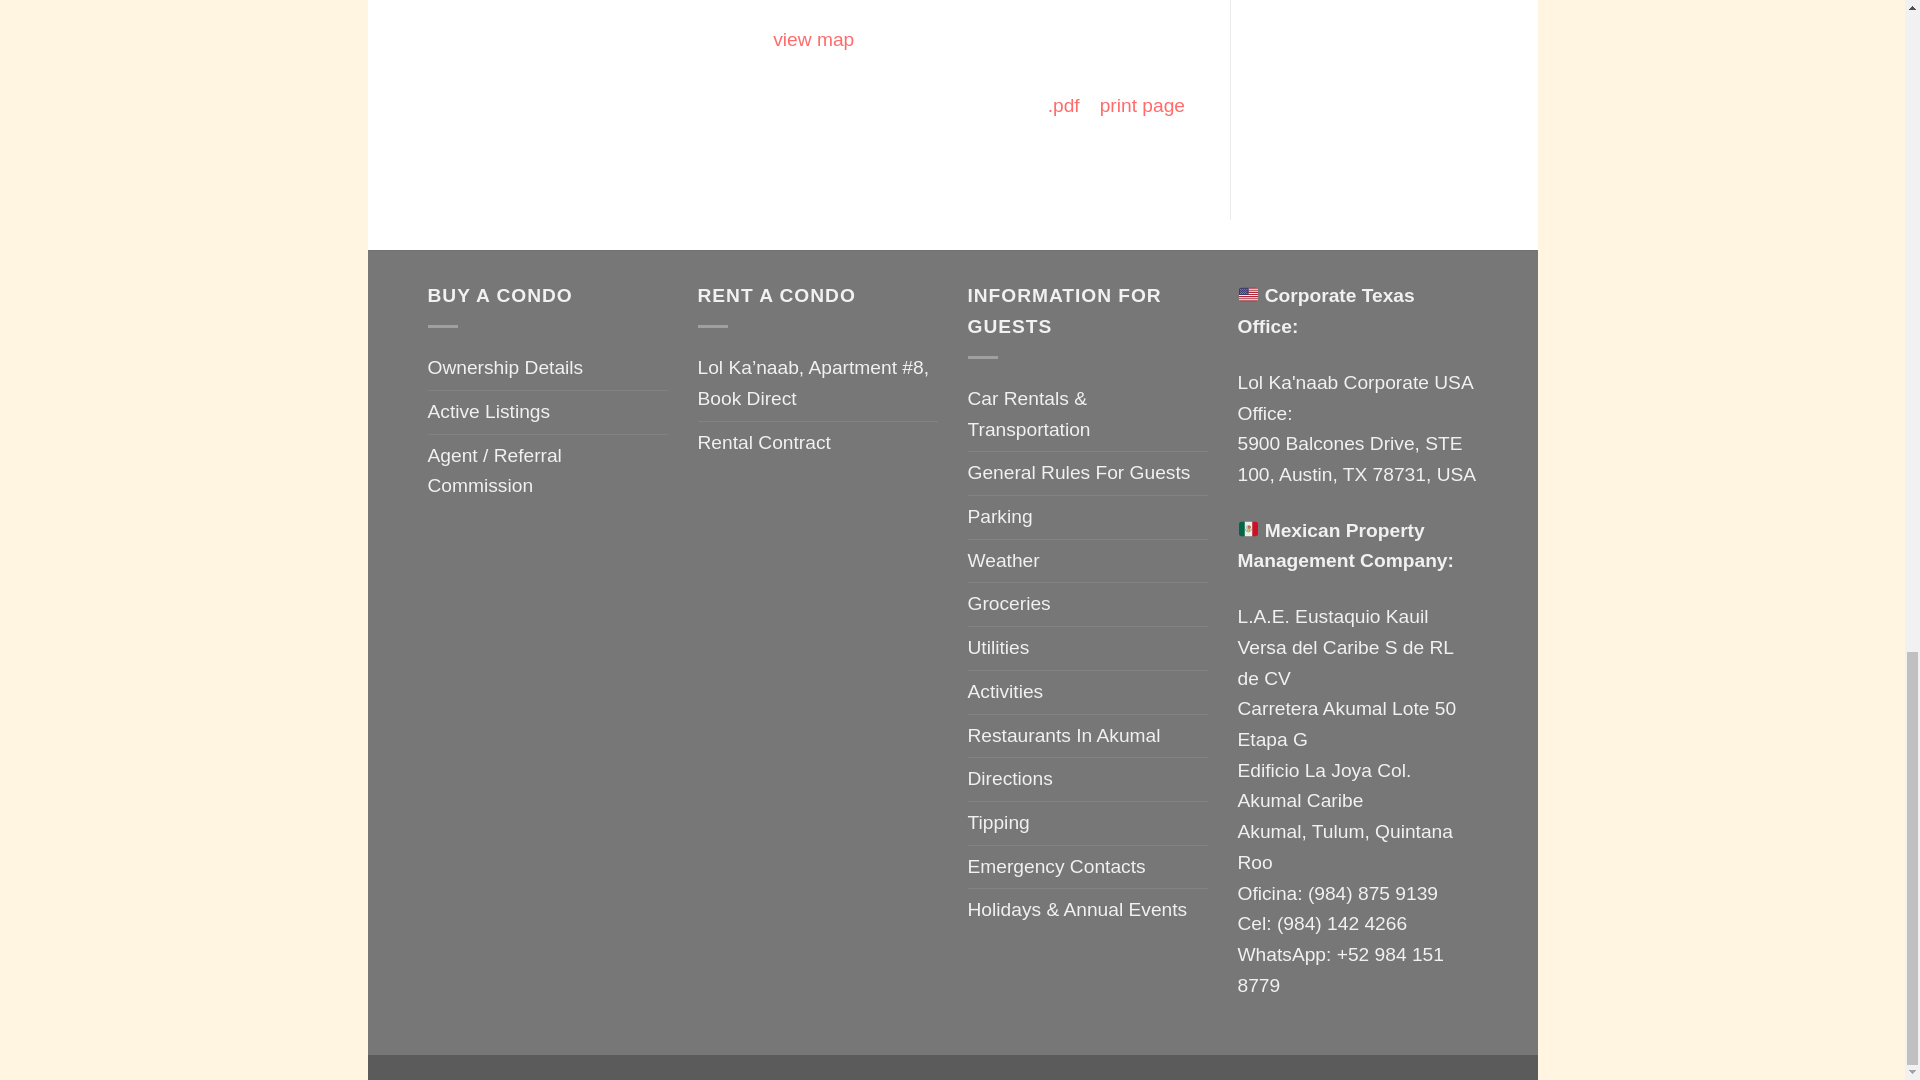  Describe the element at coordinates (1000, 516) in the screenshot. I see `Parking` at that location.